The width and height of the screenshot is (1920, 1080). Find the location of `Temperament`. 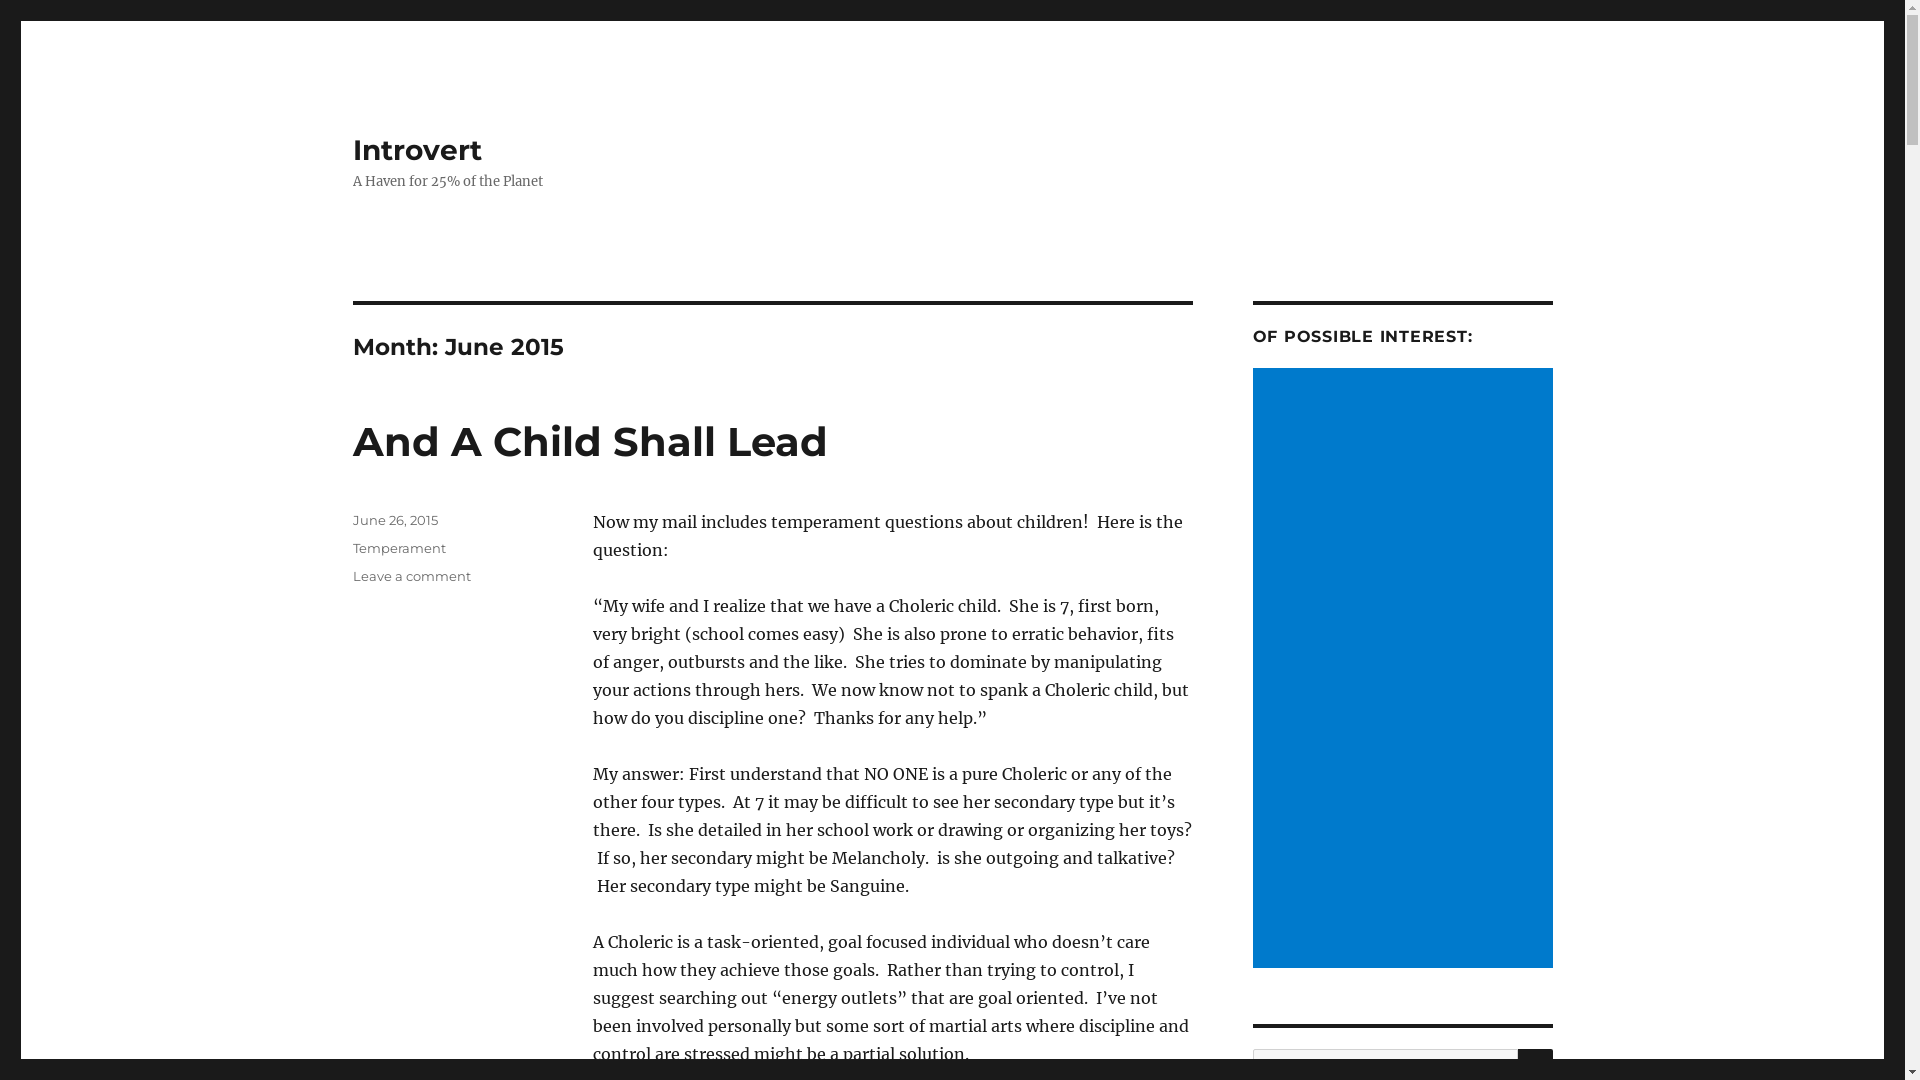

Temperament is located at coordinates (398, 548).